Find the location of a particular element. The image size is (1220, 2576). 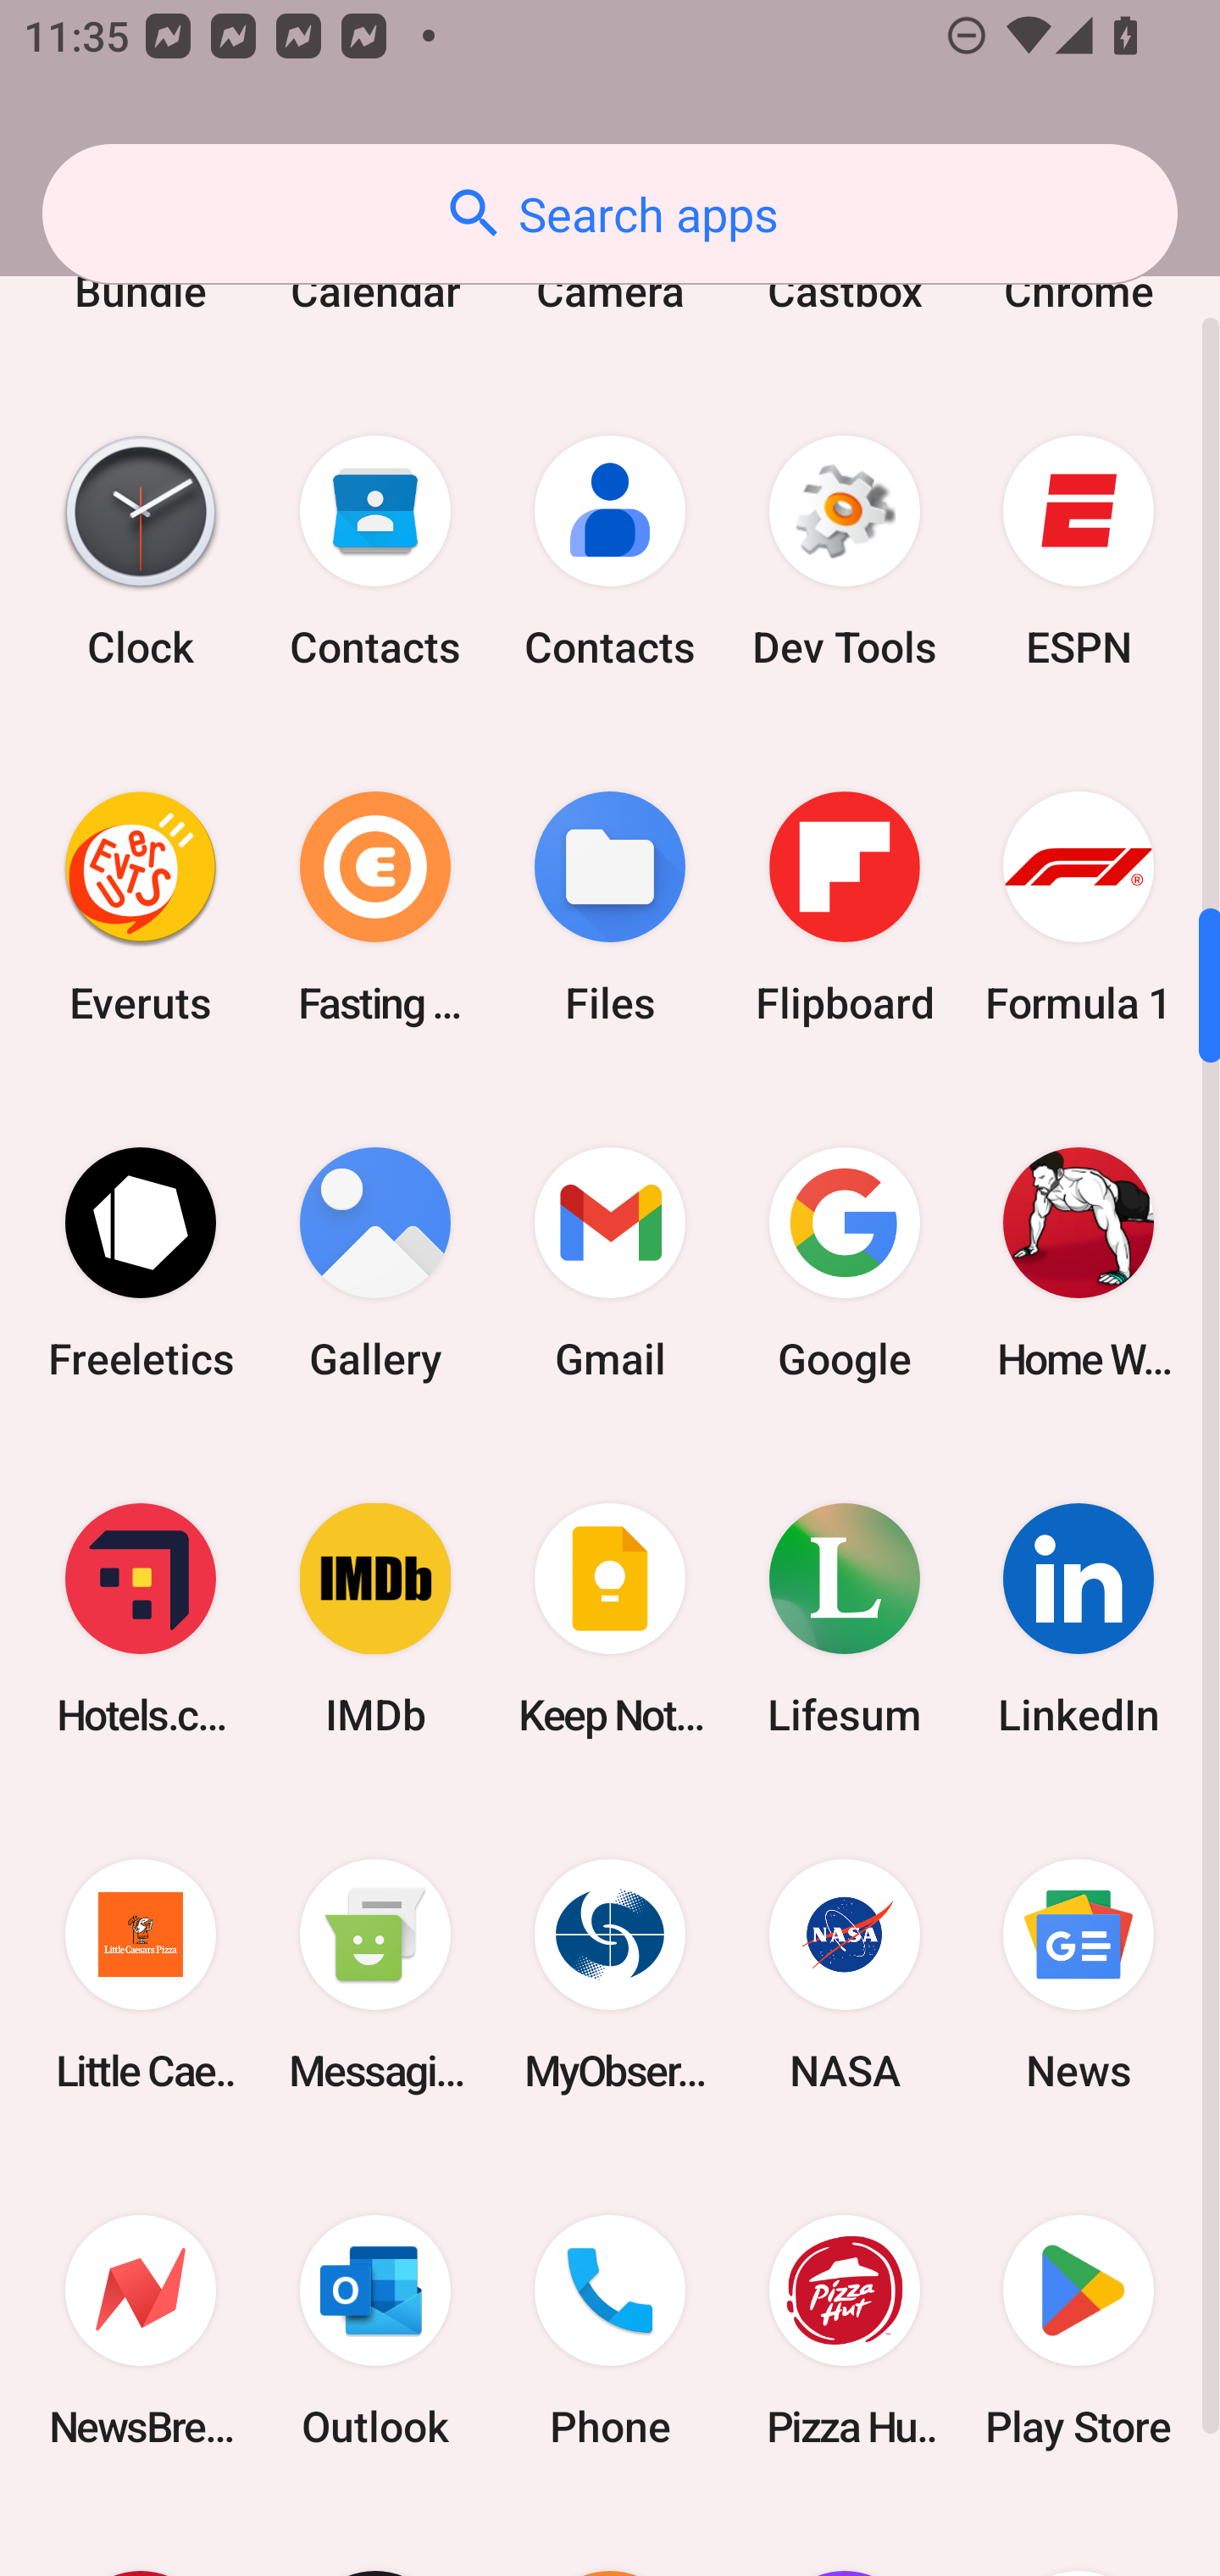

ESPN is located at coordinates (1079, 551).